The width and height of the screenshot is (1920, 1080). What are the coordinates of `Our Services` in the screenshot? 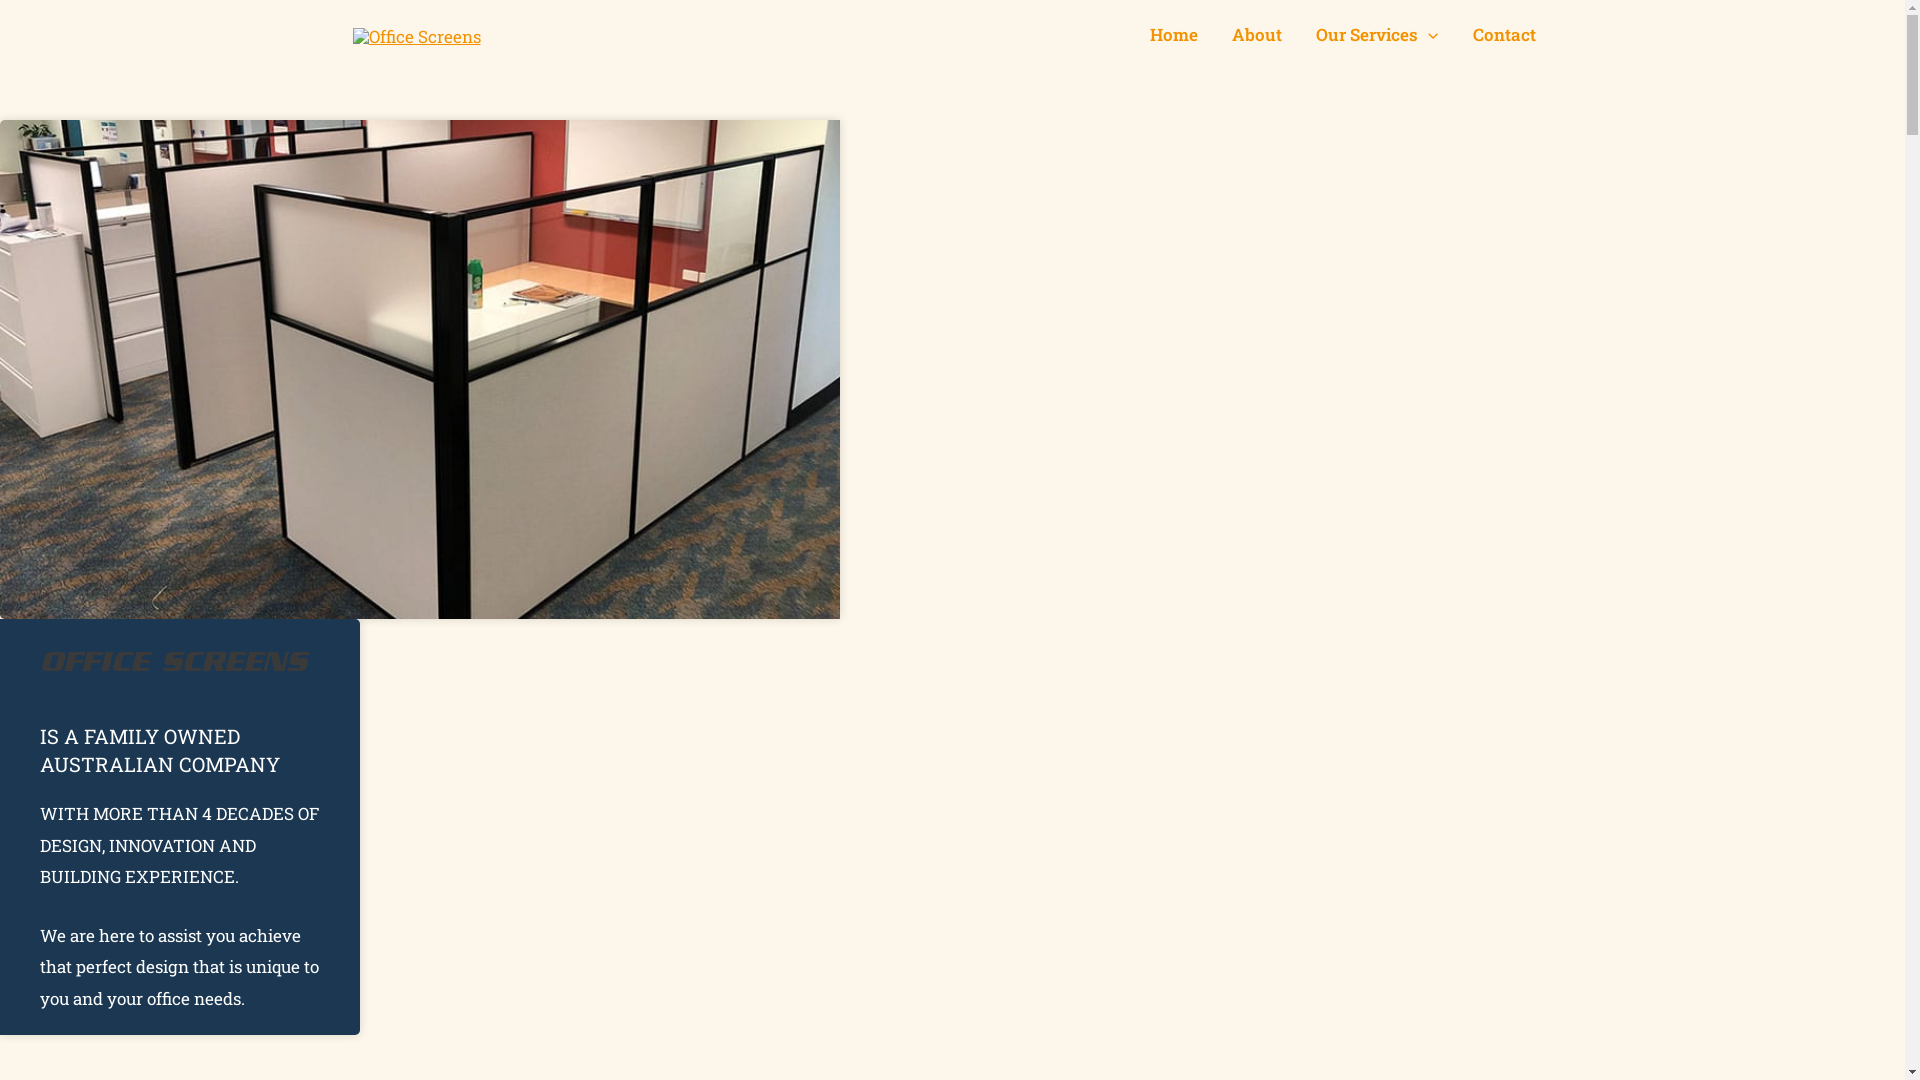 It's located at (1377, 35).